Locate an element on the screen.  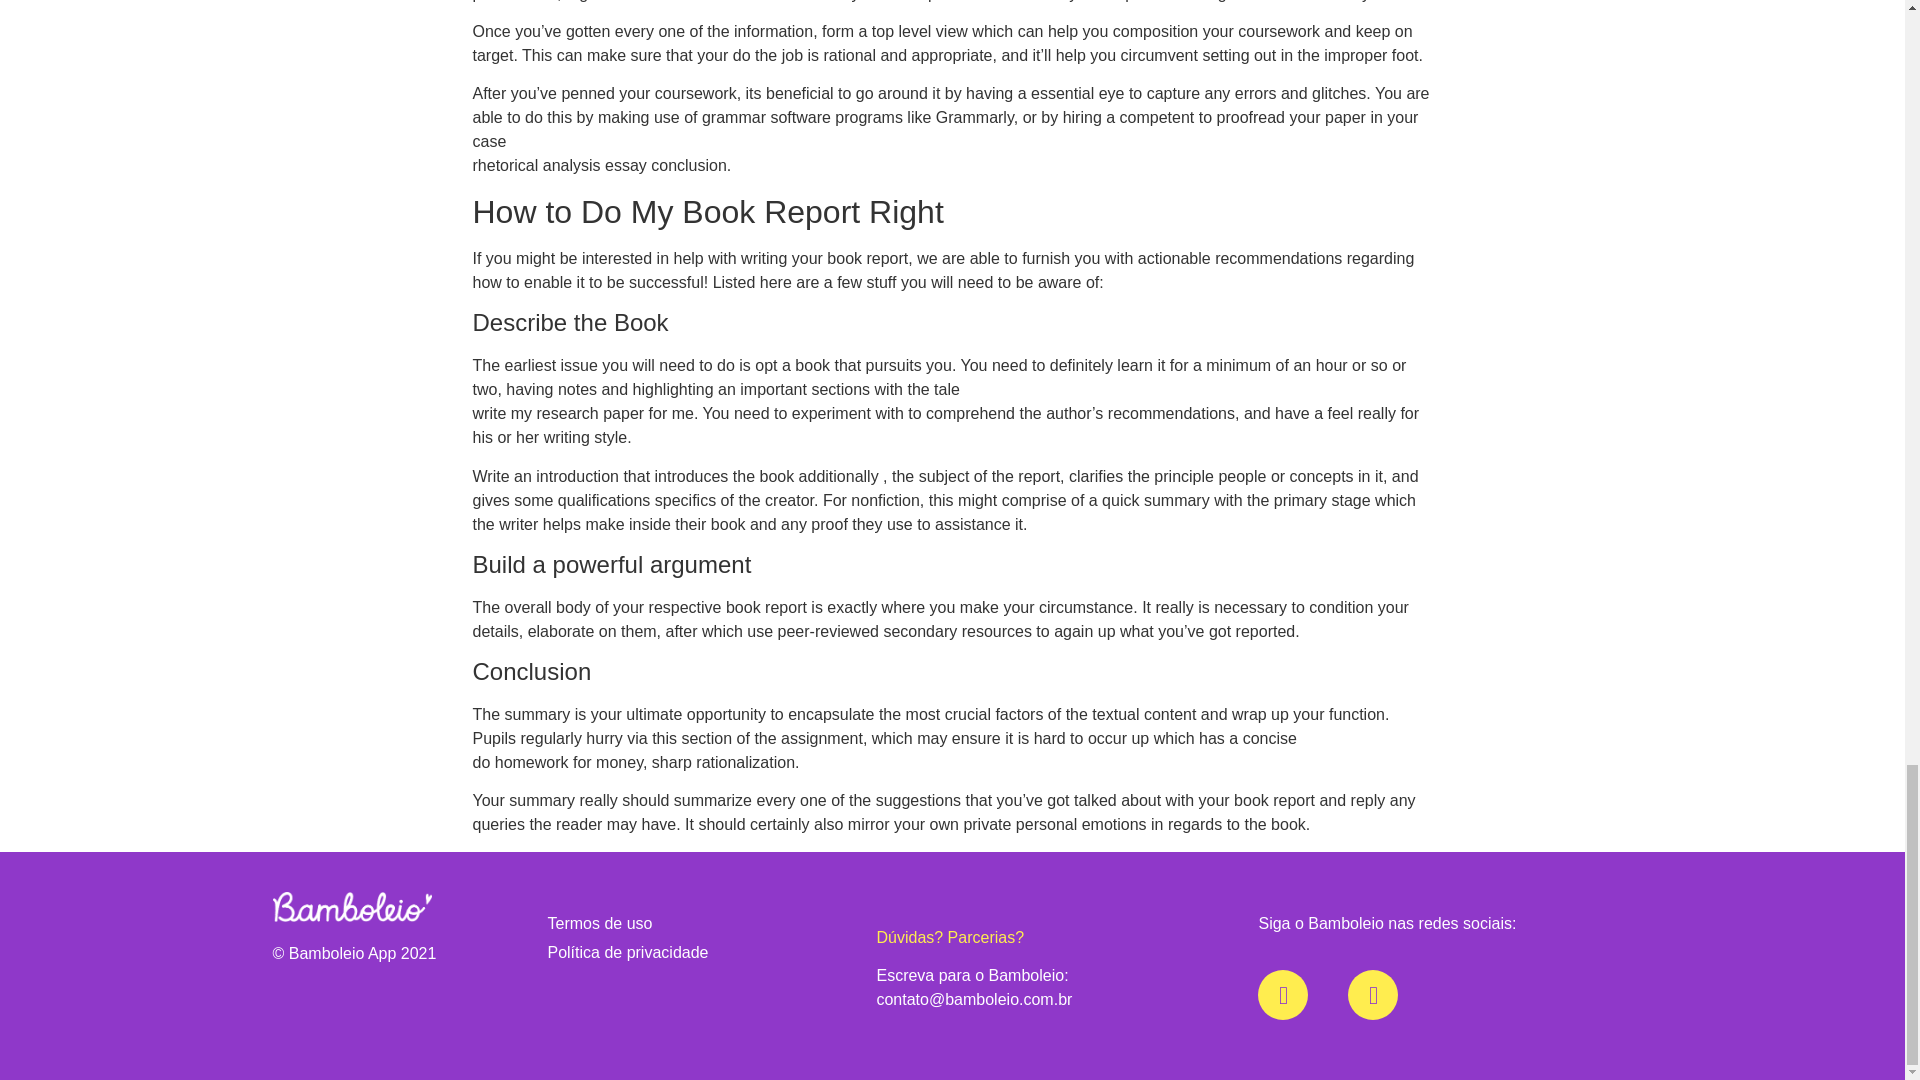
Termos de uso is located at coordinates (698, 924).